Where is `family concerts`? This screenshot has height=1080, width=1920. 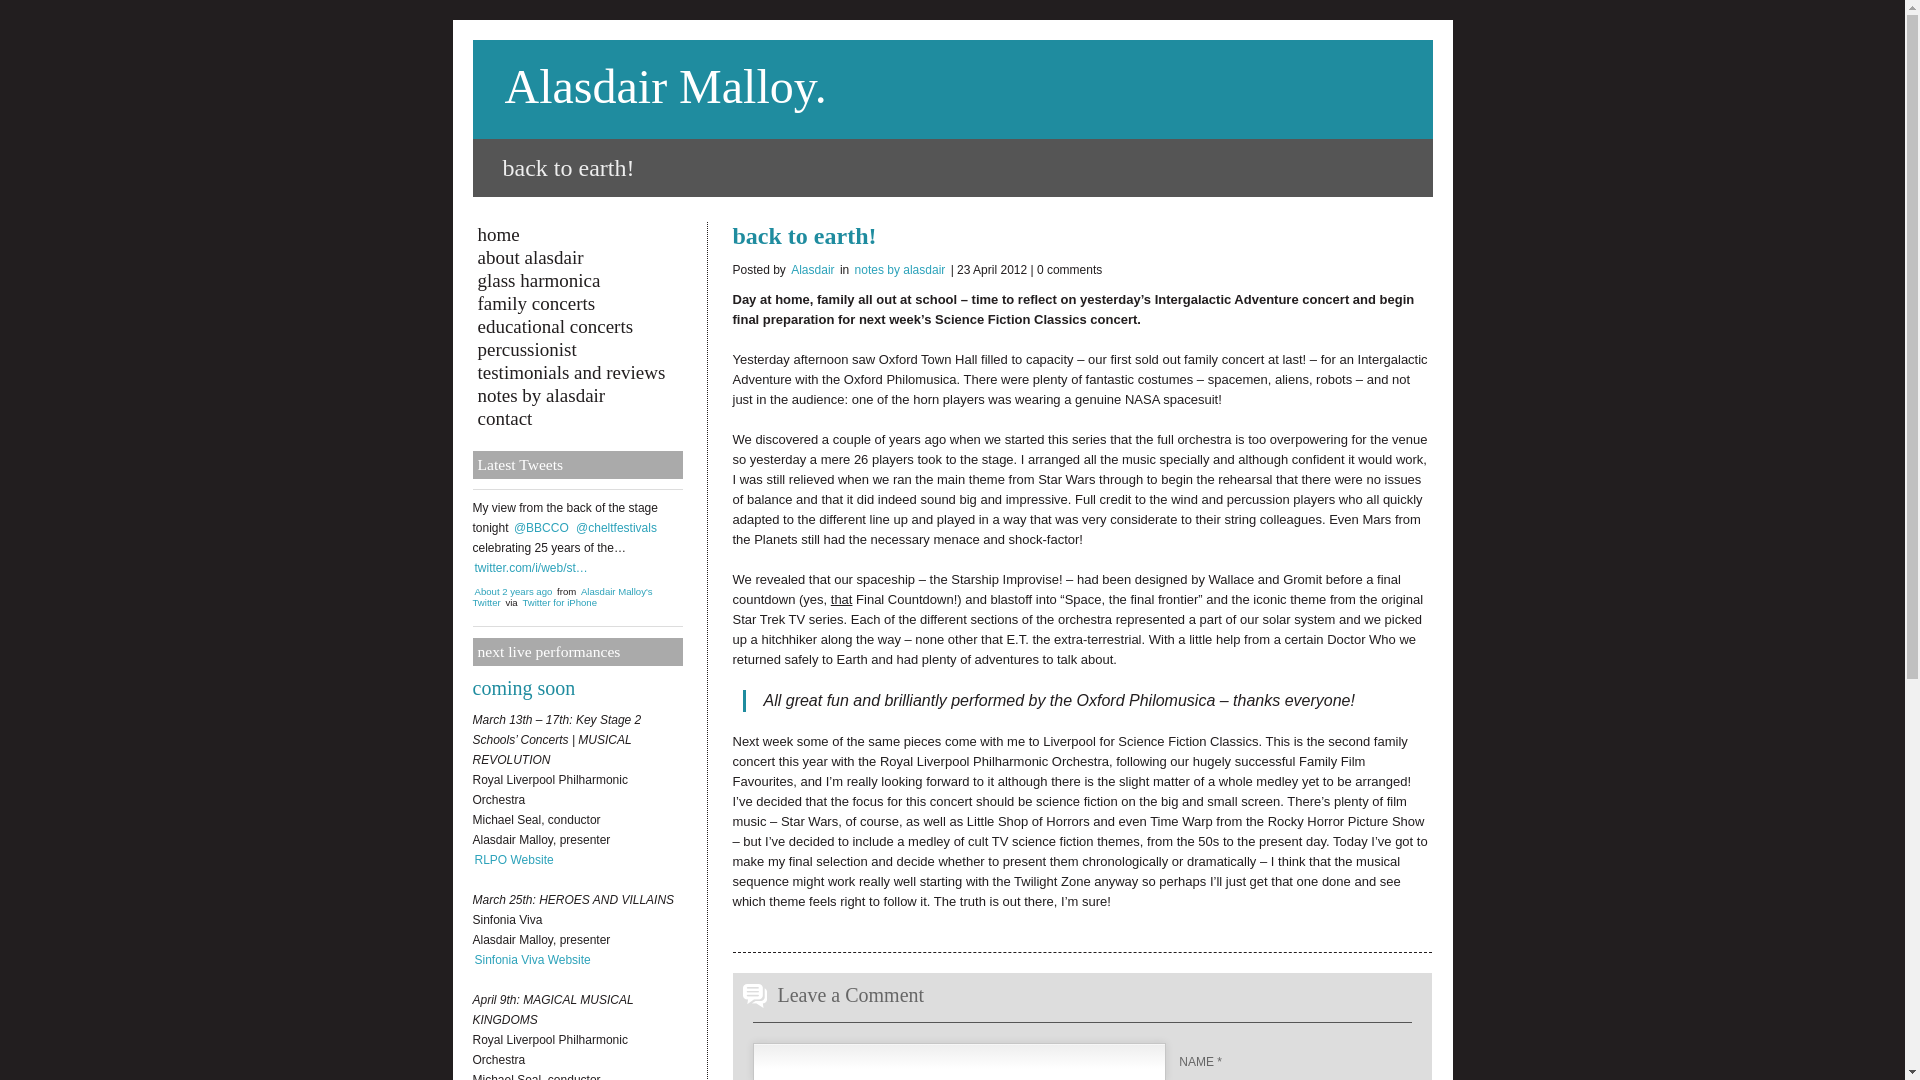 family concerts is located at coordinates (576, 303).